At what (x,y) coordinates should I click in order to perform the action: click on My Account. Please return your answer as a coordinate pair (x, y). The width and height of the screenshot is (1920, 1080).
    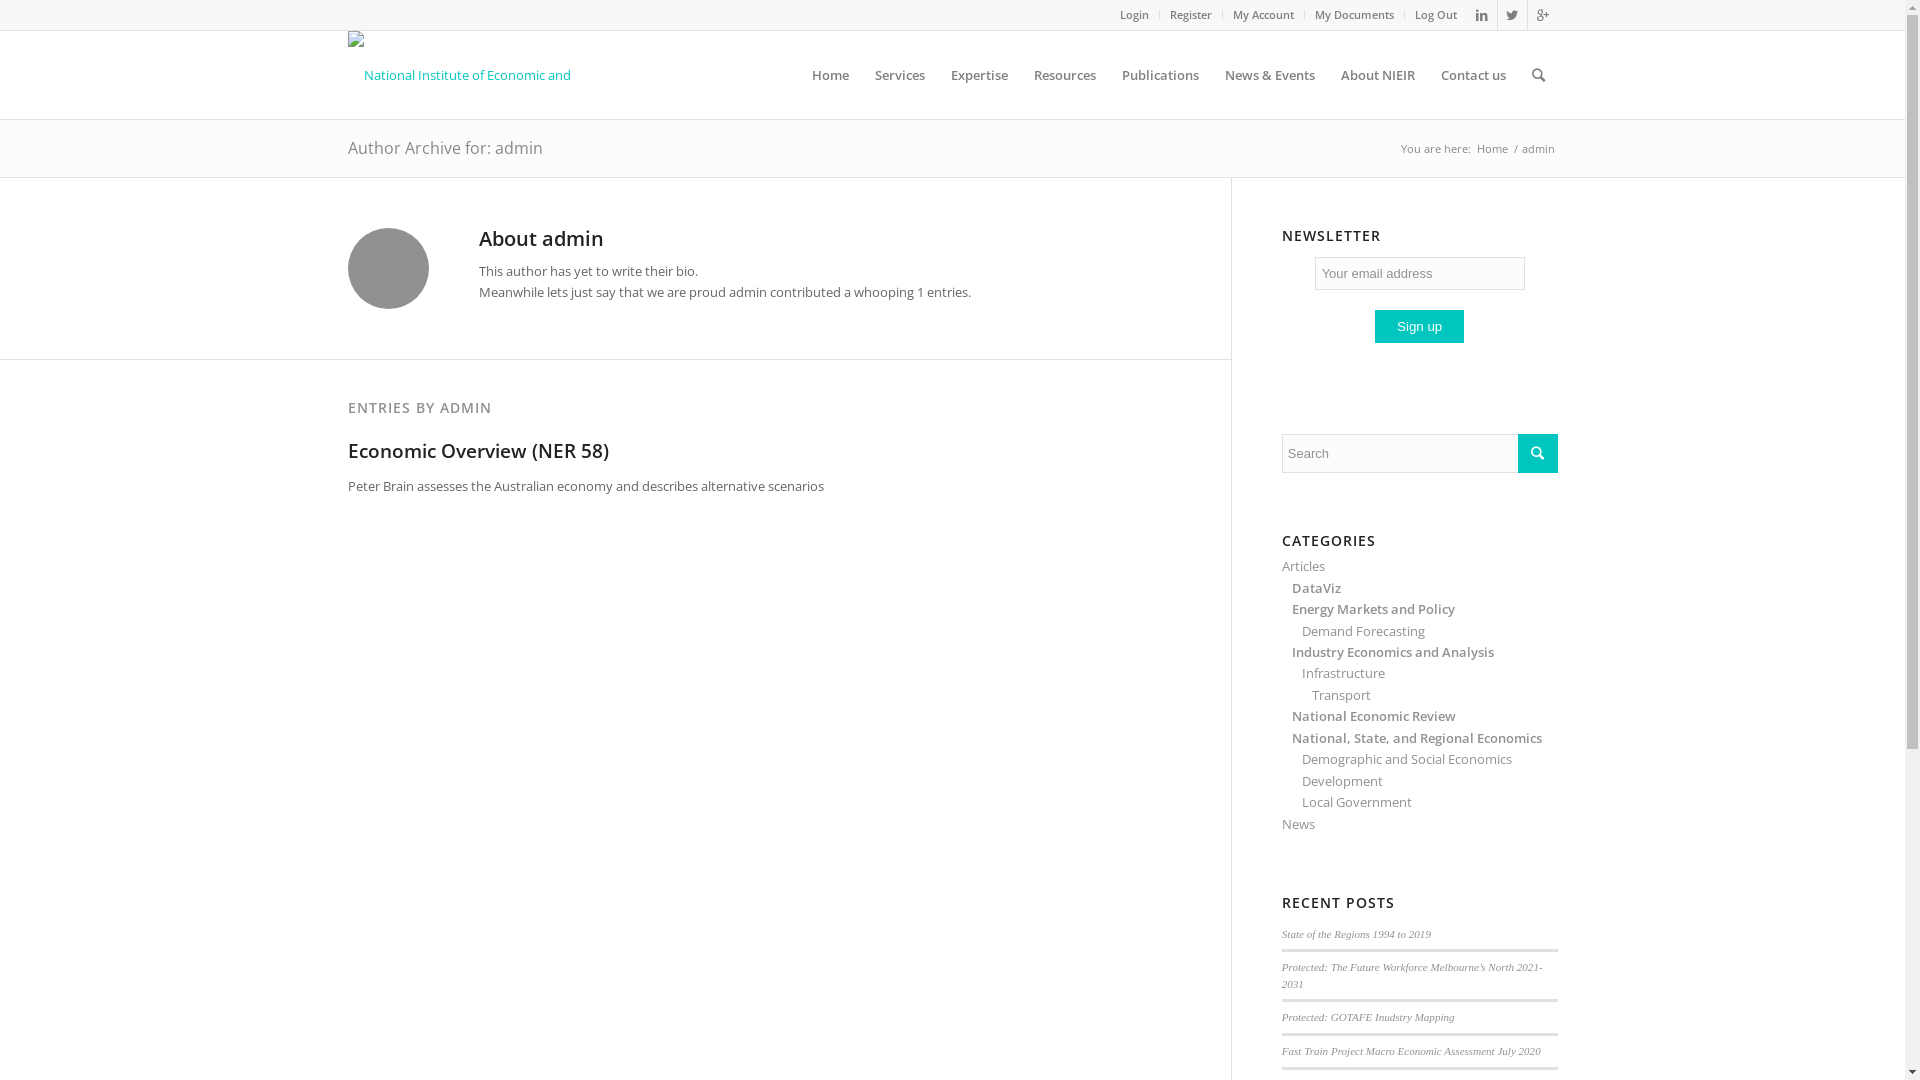
    Looking at the image, I should click on (1262, 14).